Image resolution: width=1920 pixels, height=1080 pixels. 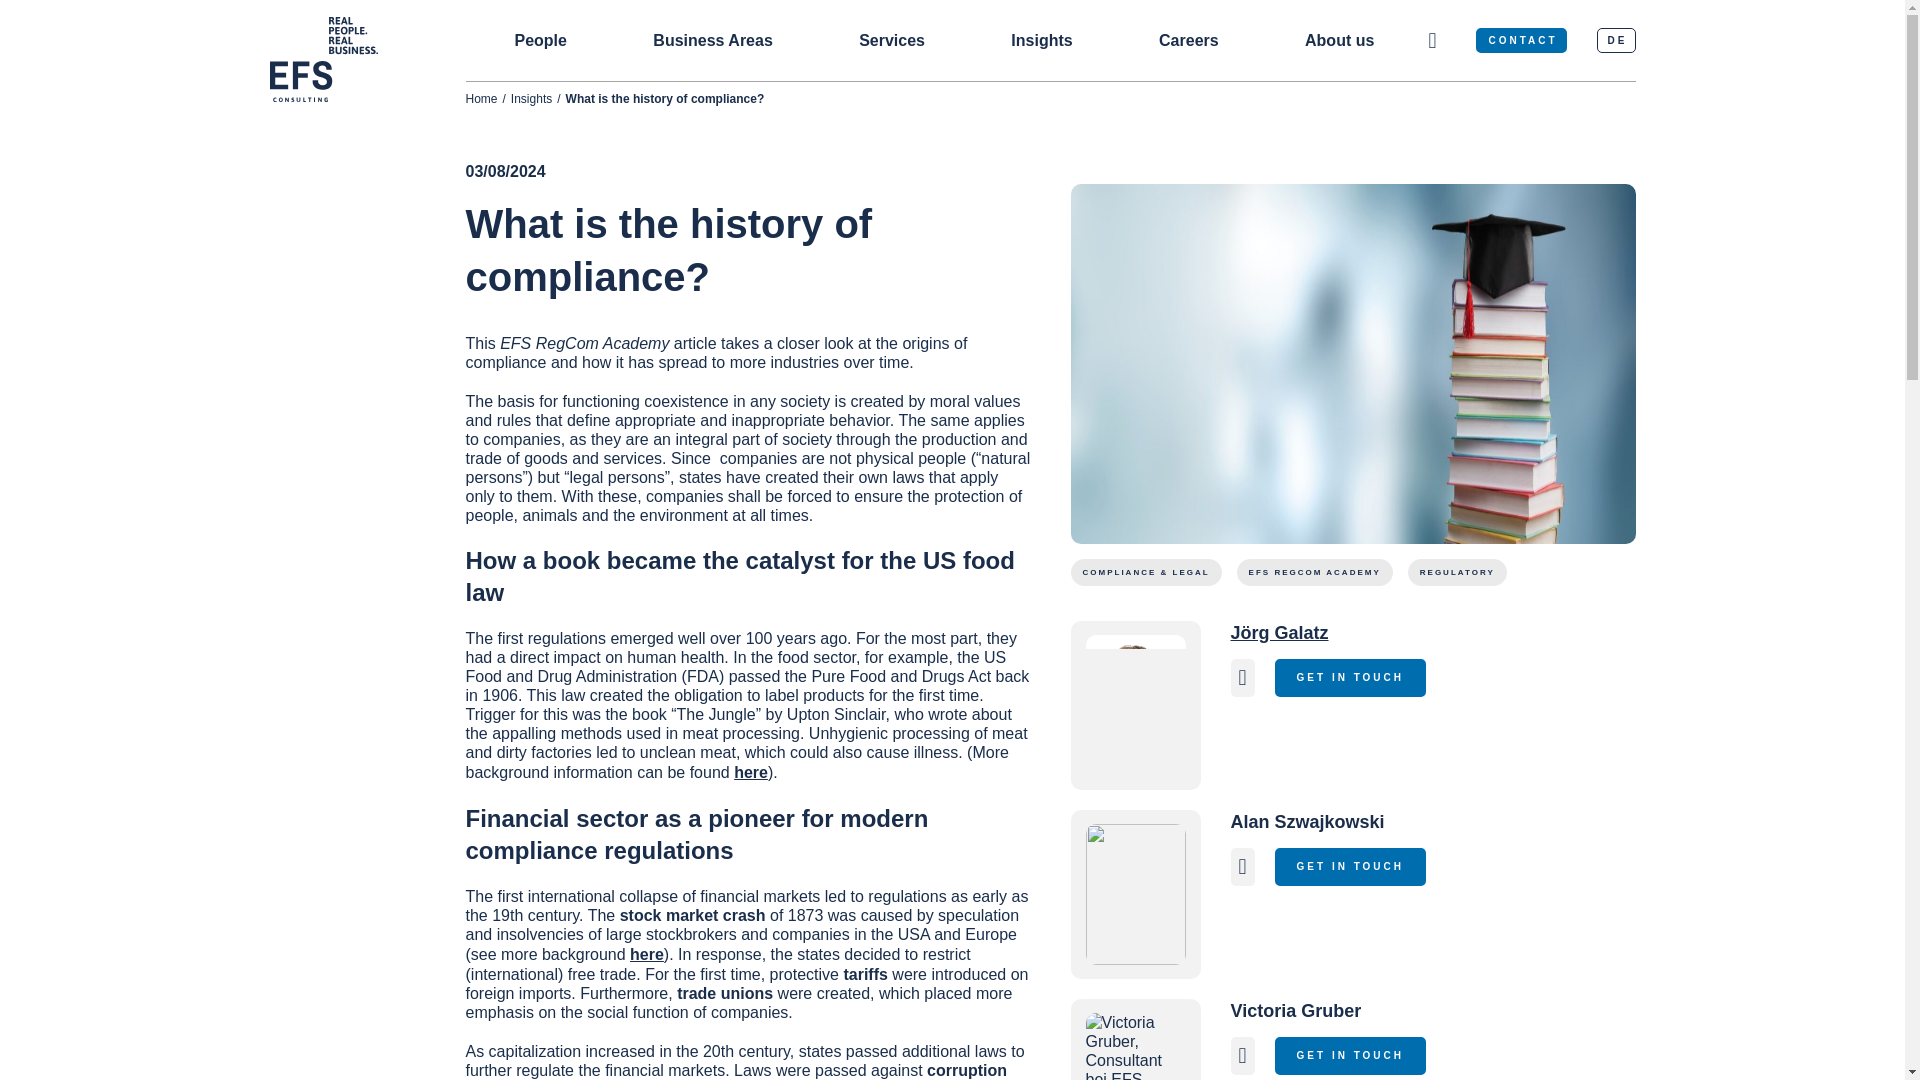 I want to click on DE, so click(x=1616, y=40).